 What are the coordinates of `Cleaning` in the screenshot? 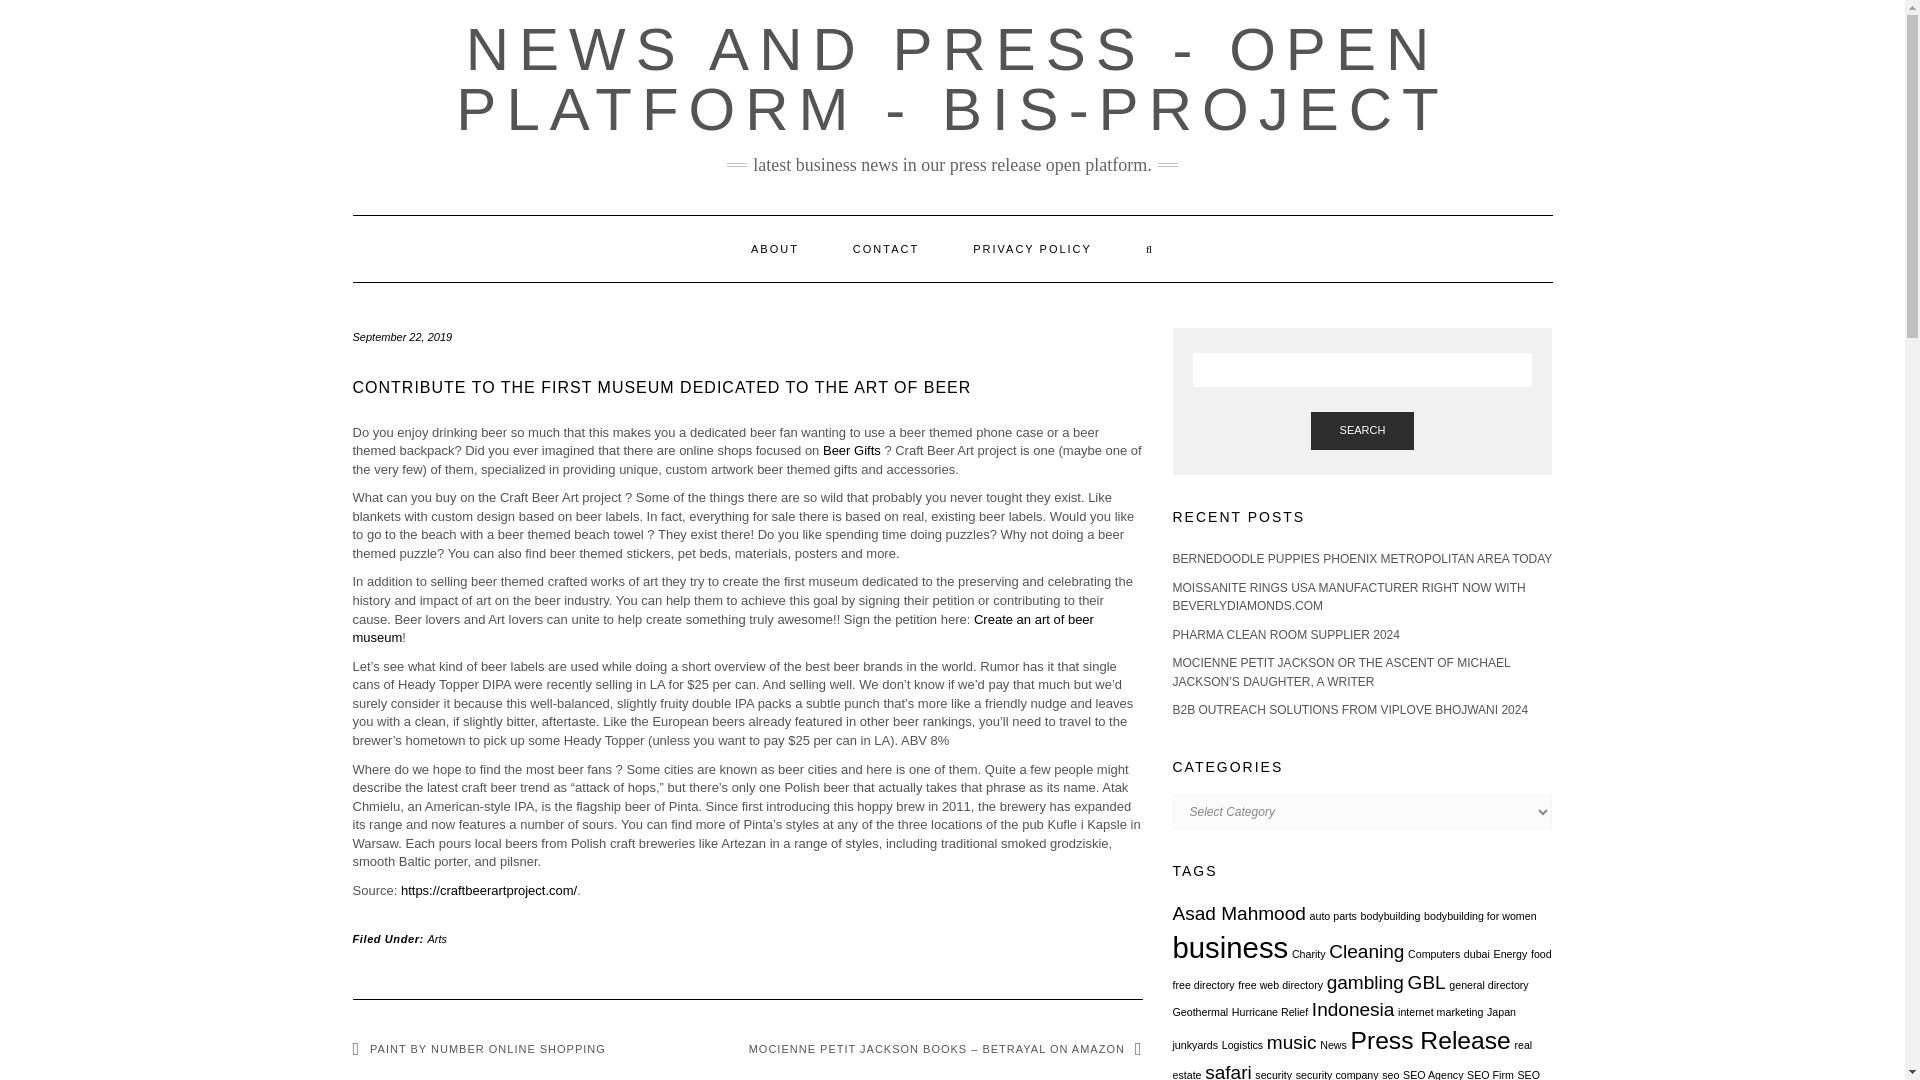 It's located at (1366, 951).